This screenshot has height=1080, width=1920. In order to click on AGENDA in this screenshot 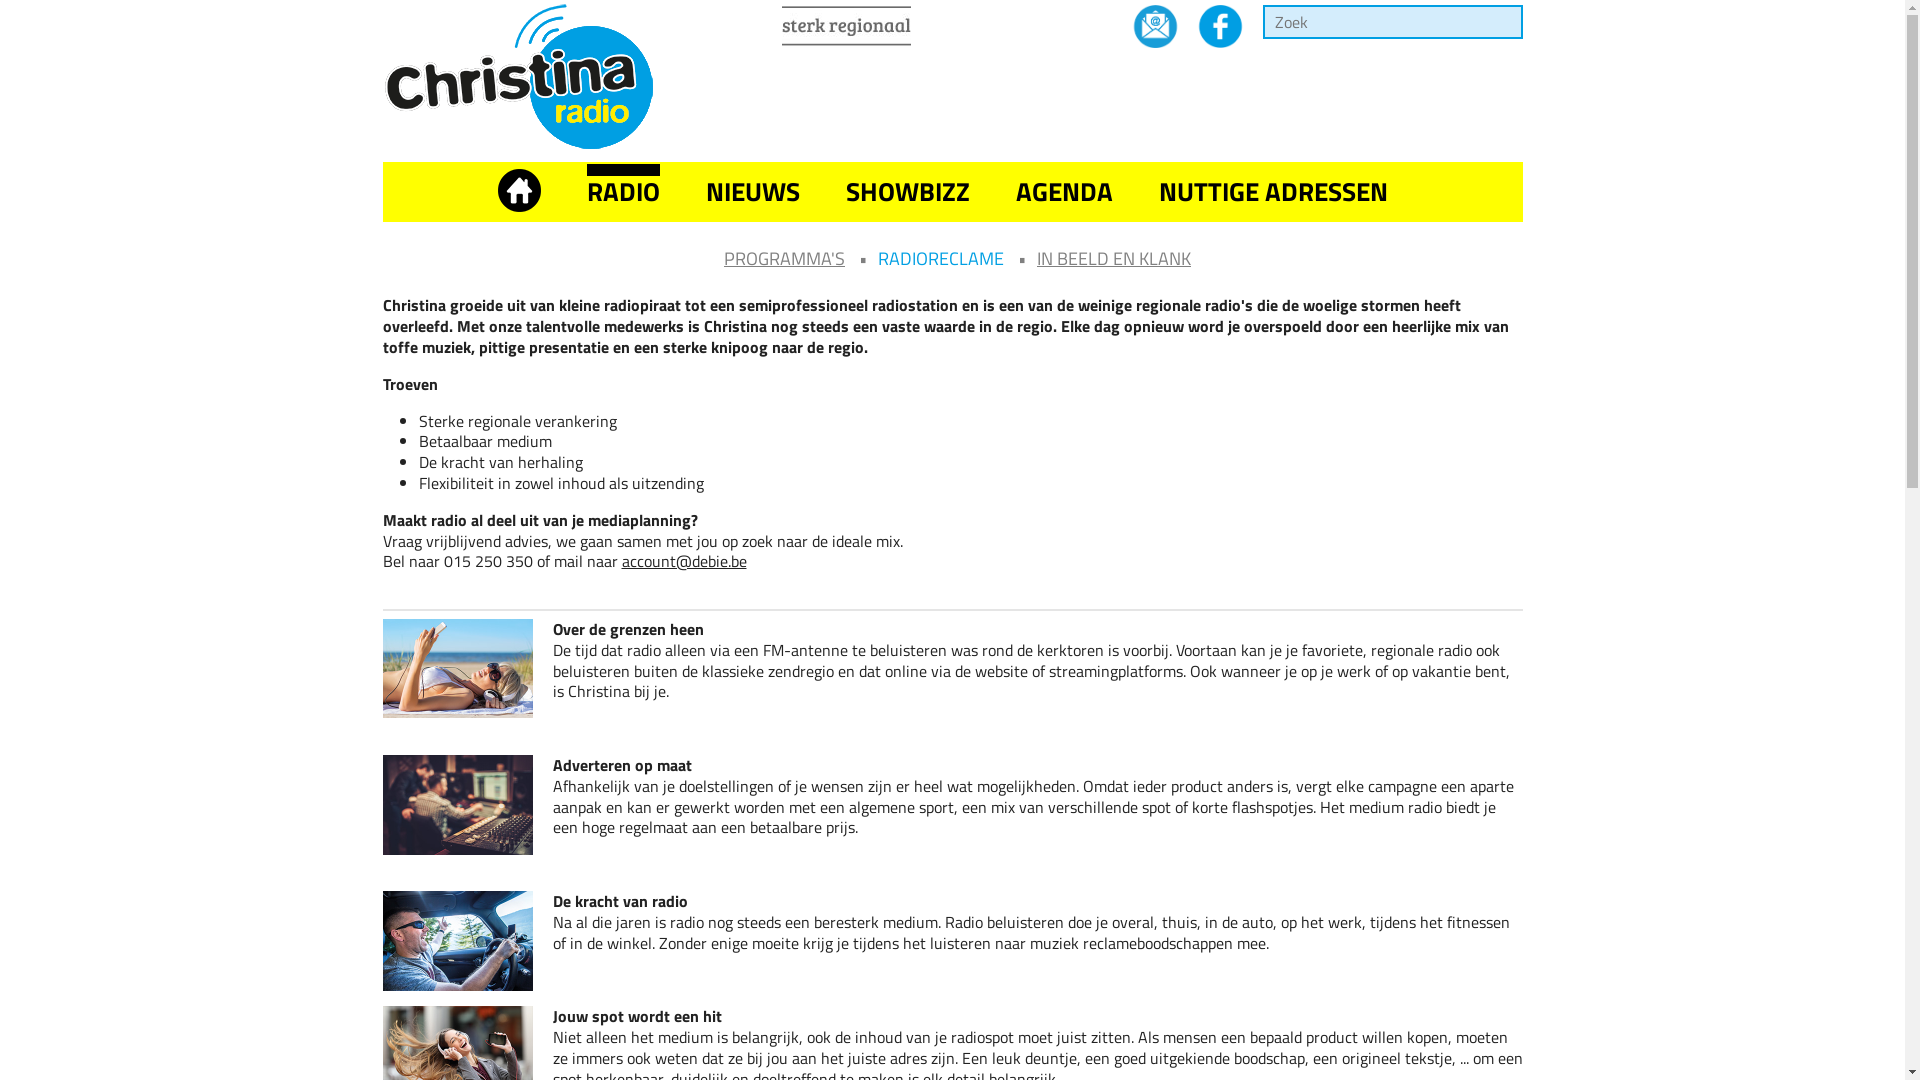, I will do `click(1064, 192)`.